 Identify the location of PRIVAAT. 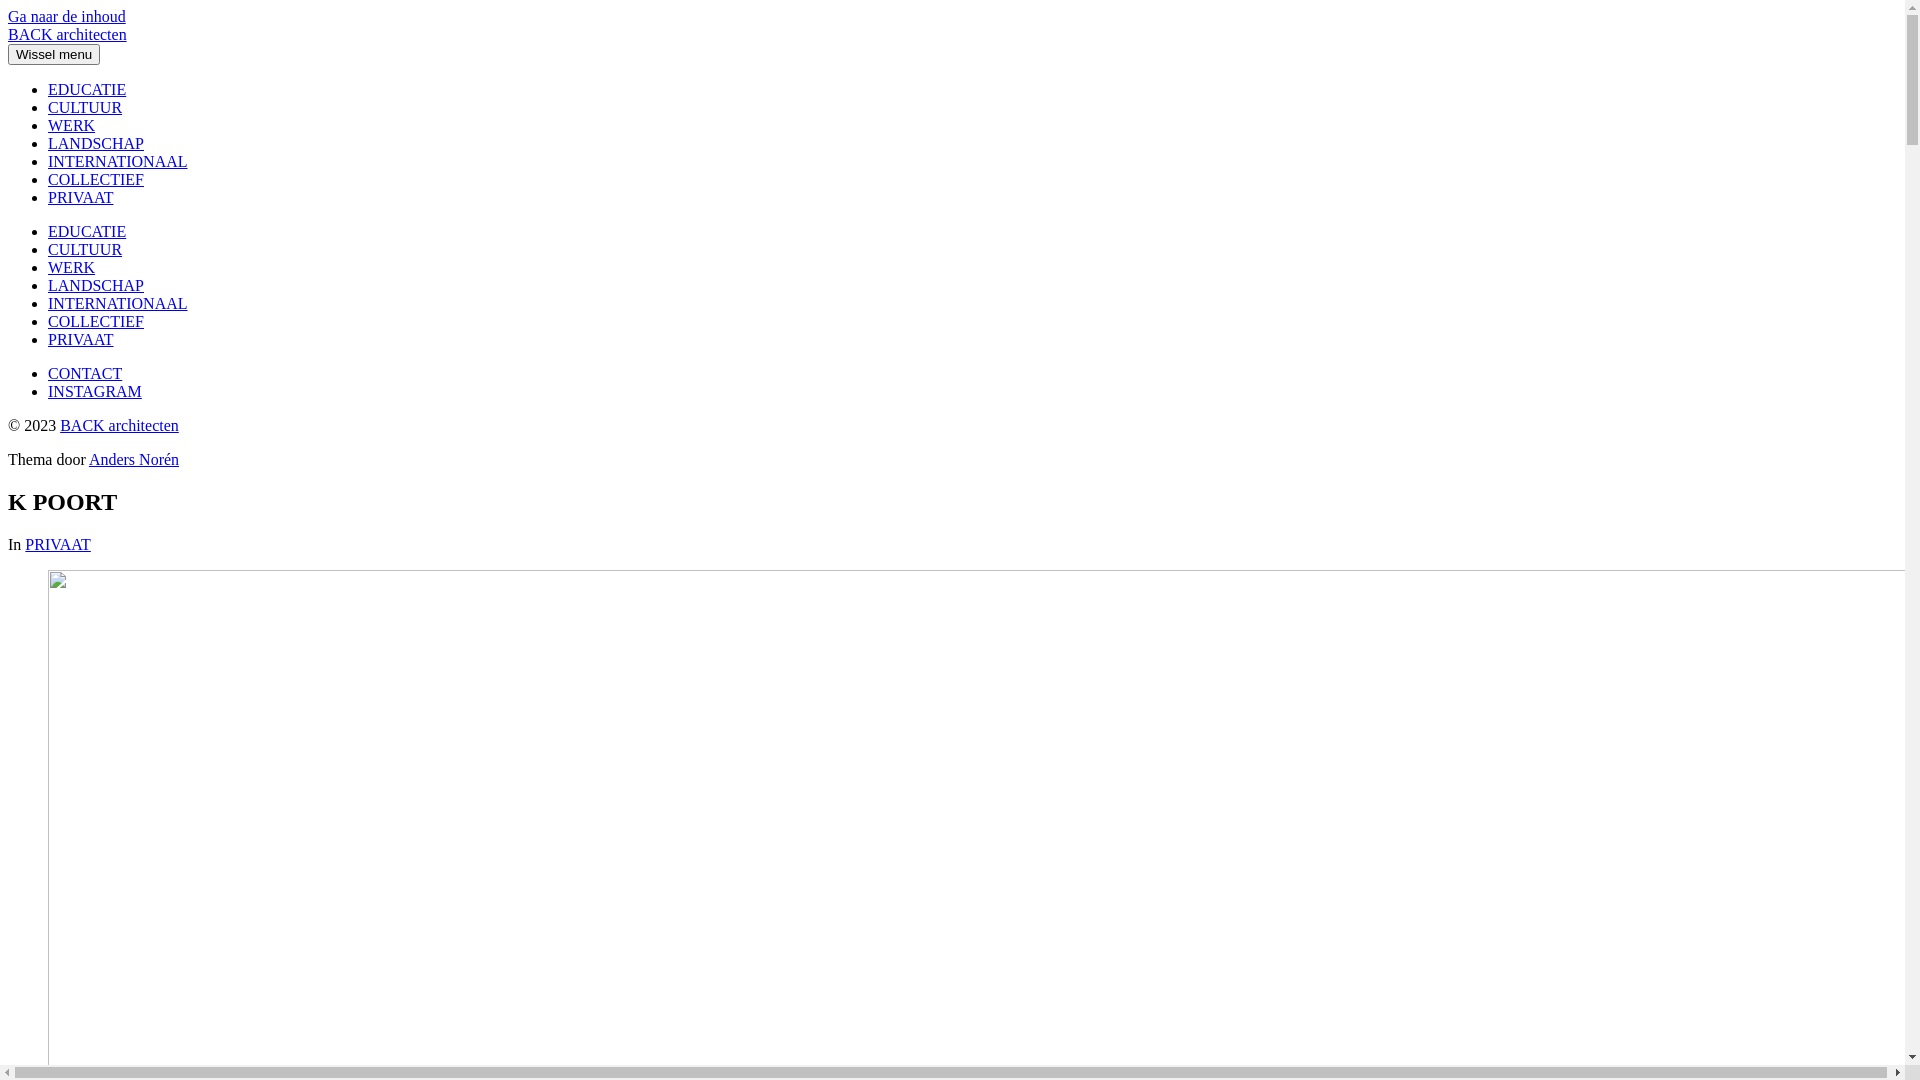
(81, 198).